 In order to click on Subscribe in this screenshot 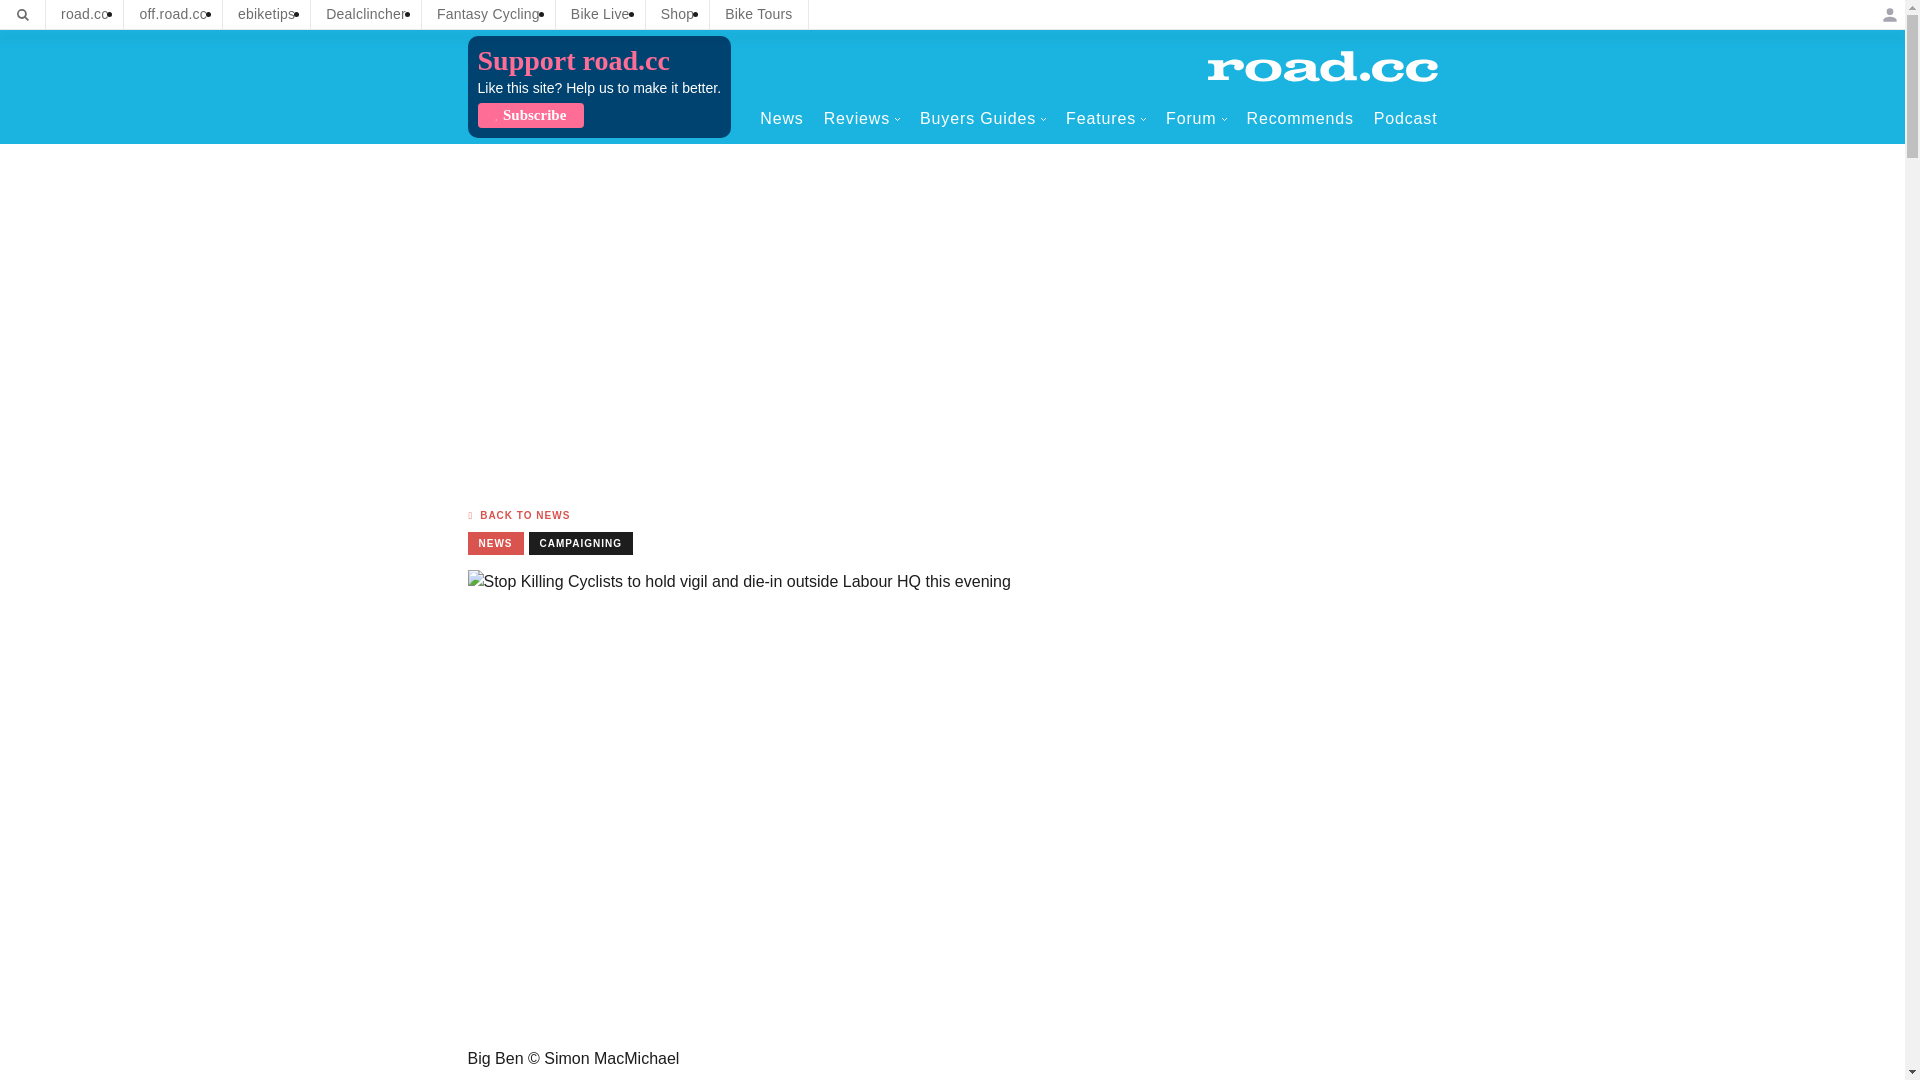, I will do `click(530, 115)`.